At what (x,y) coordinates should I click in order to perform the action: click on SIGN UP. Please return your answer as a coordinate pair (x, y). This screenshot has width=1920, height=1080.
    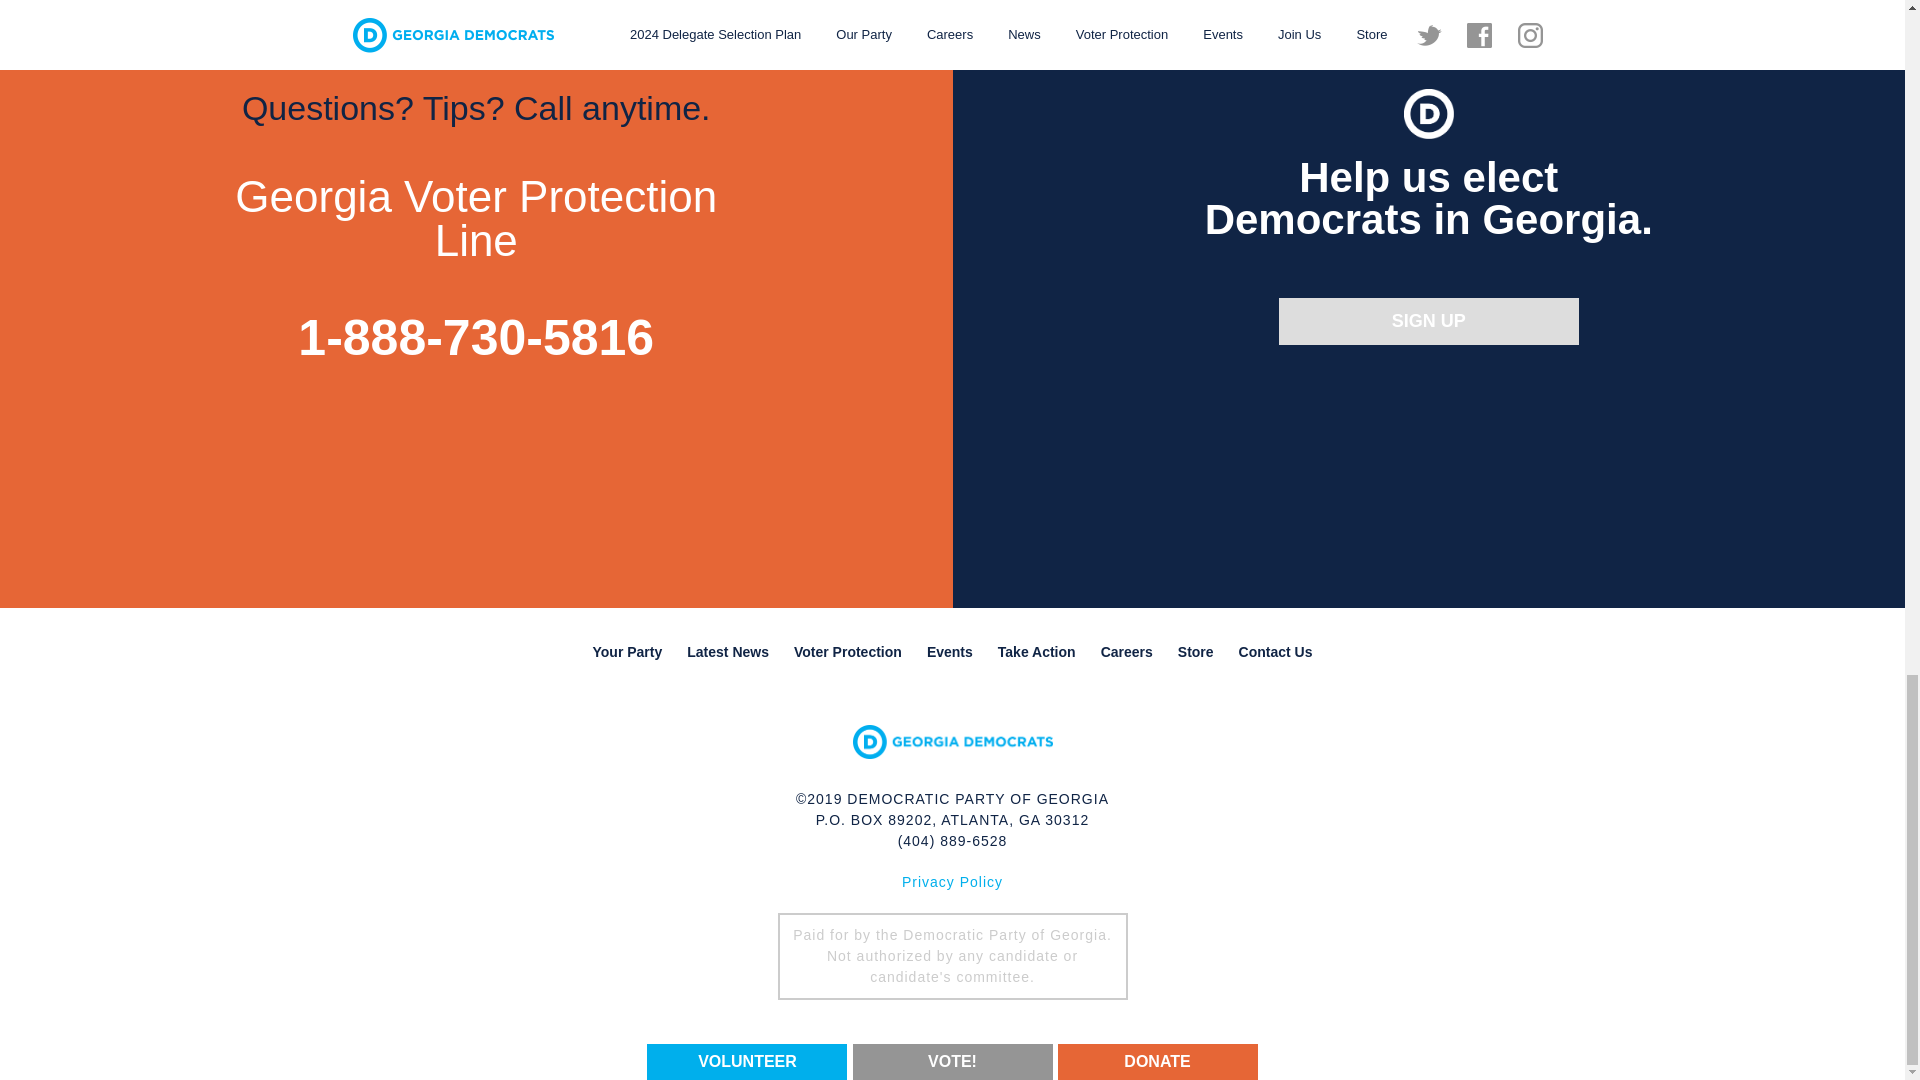
    Looking at the image, I should click on (1428, 321).